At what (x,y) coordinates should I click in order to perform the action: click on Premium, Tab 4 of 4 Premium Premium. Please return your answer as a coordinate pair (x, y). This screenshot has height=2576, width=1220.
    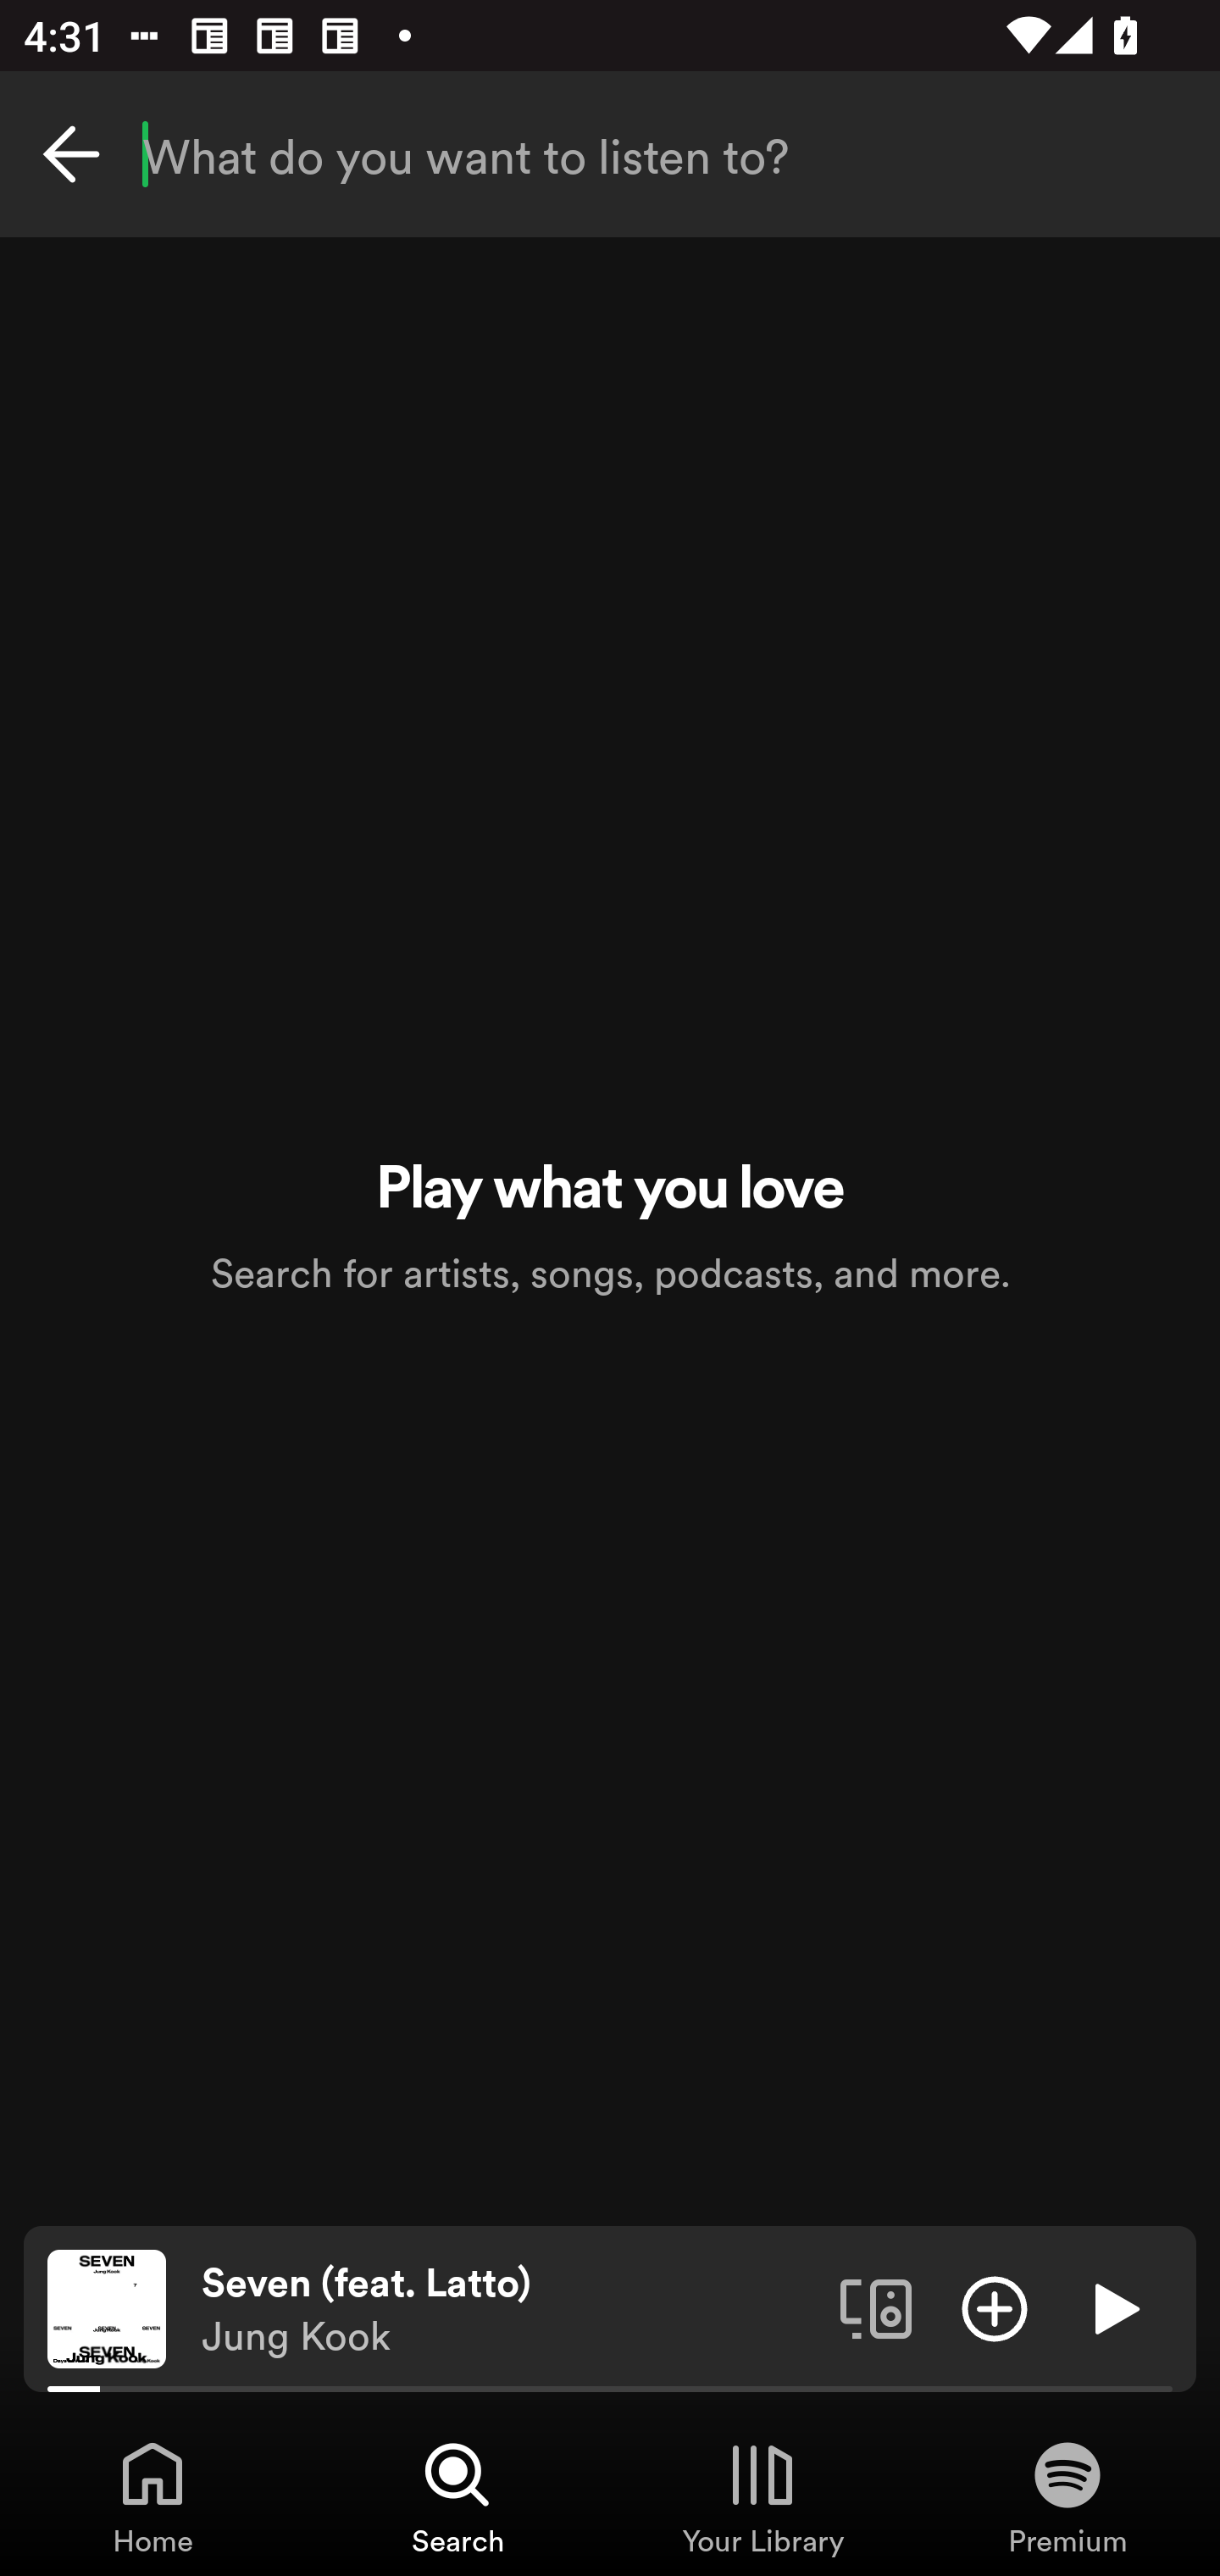
    Looking at the image, I should click on (1067, 2496).